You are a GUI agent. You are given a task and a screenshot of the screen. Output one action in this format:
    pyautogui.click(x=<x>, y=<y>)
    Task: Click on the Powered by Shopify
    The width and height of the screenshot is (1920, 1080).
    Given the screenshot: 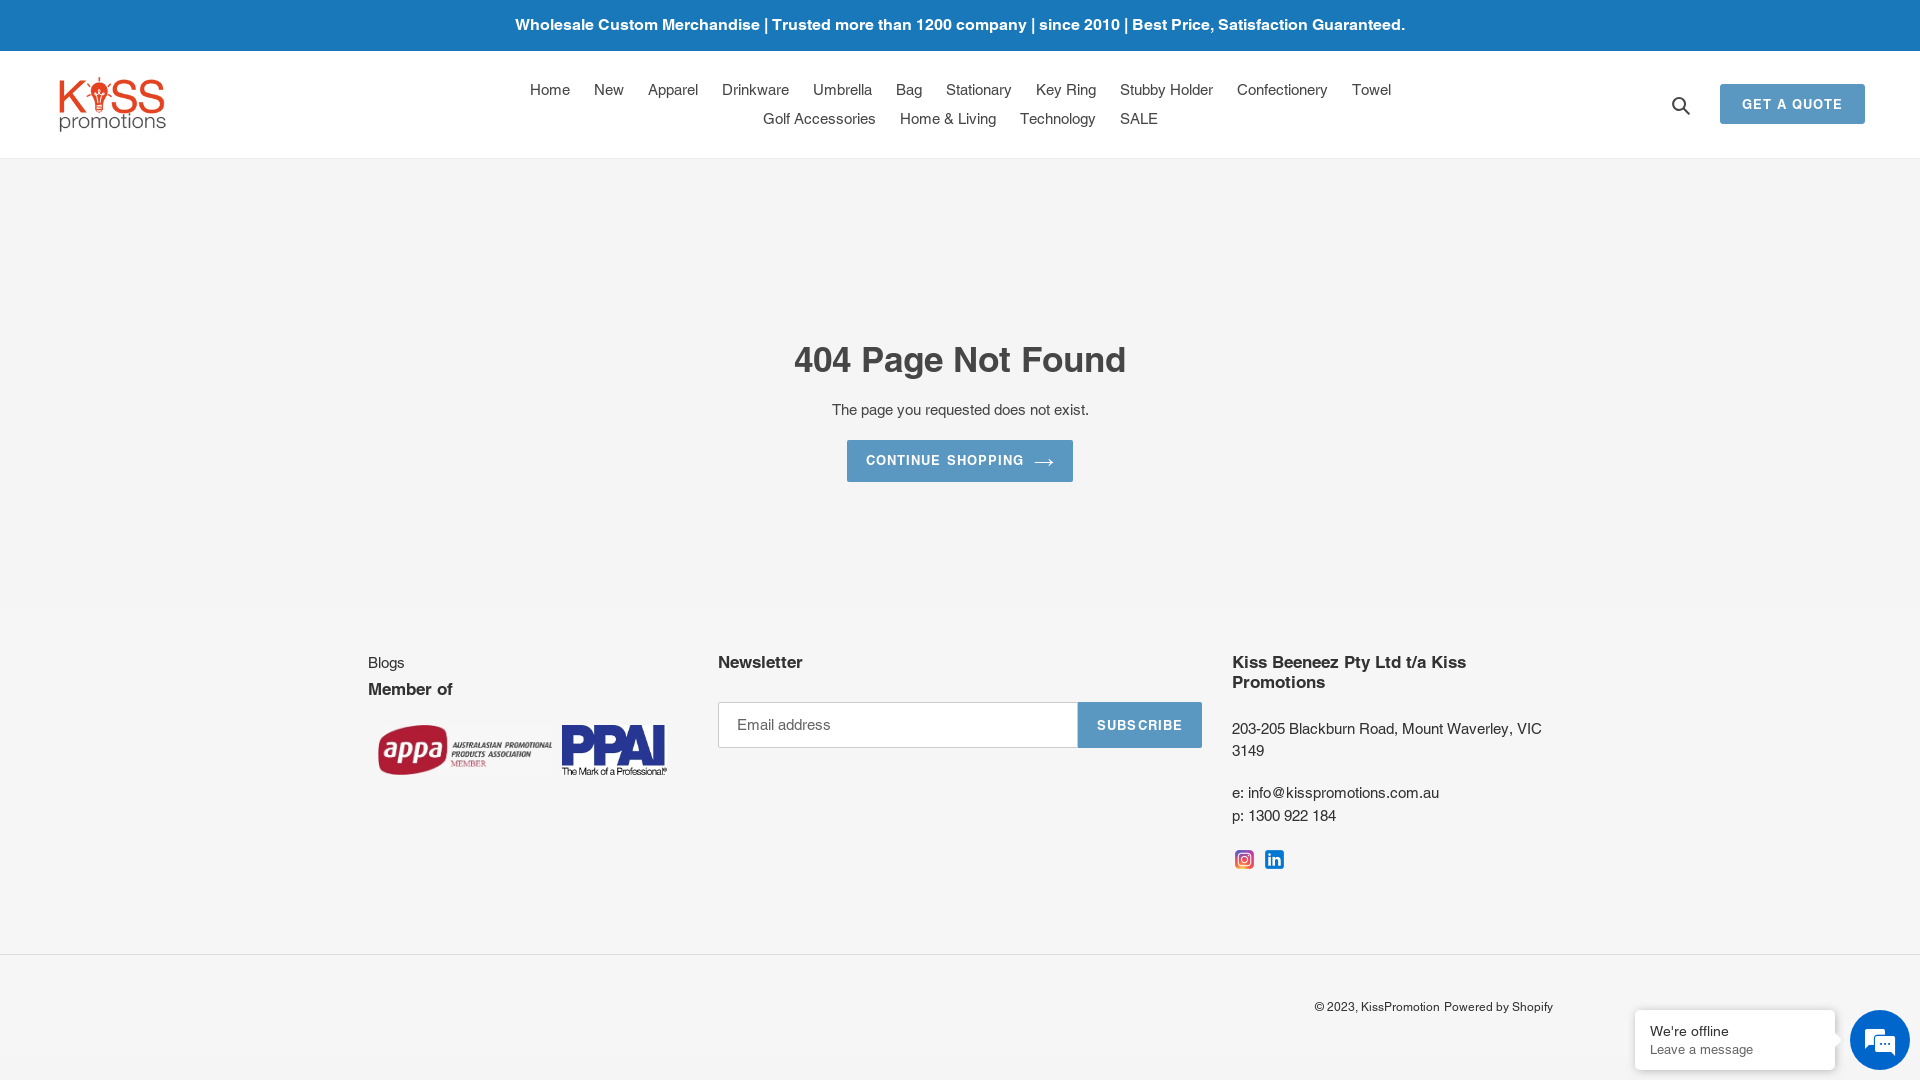 What is the action you would take?
    pyautogui.click(x=1498, y=1007)
    